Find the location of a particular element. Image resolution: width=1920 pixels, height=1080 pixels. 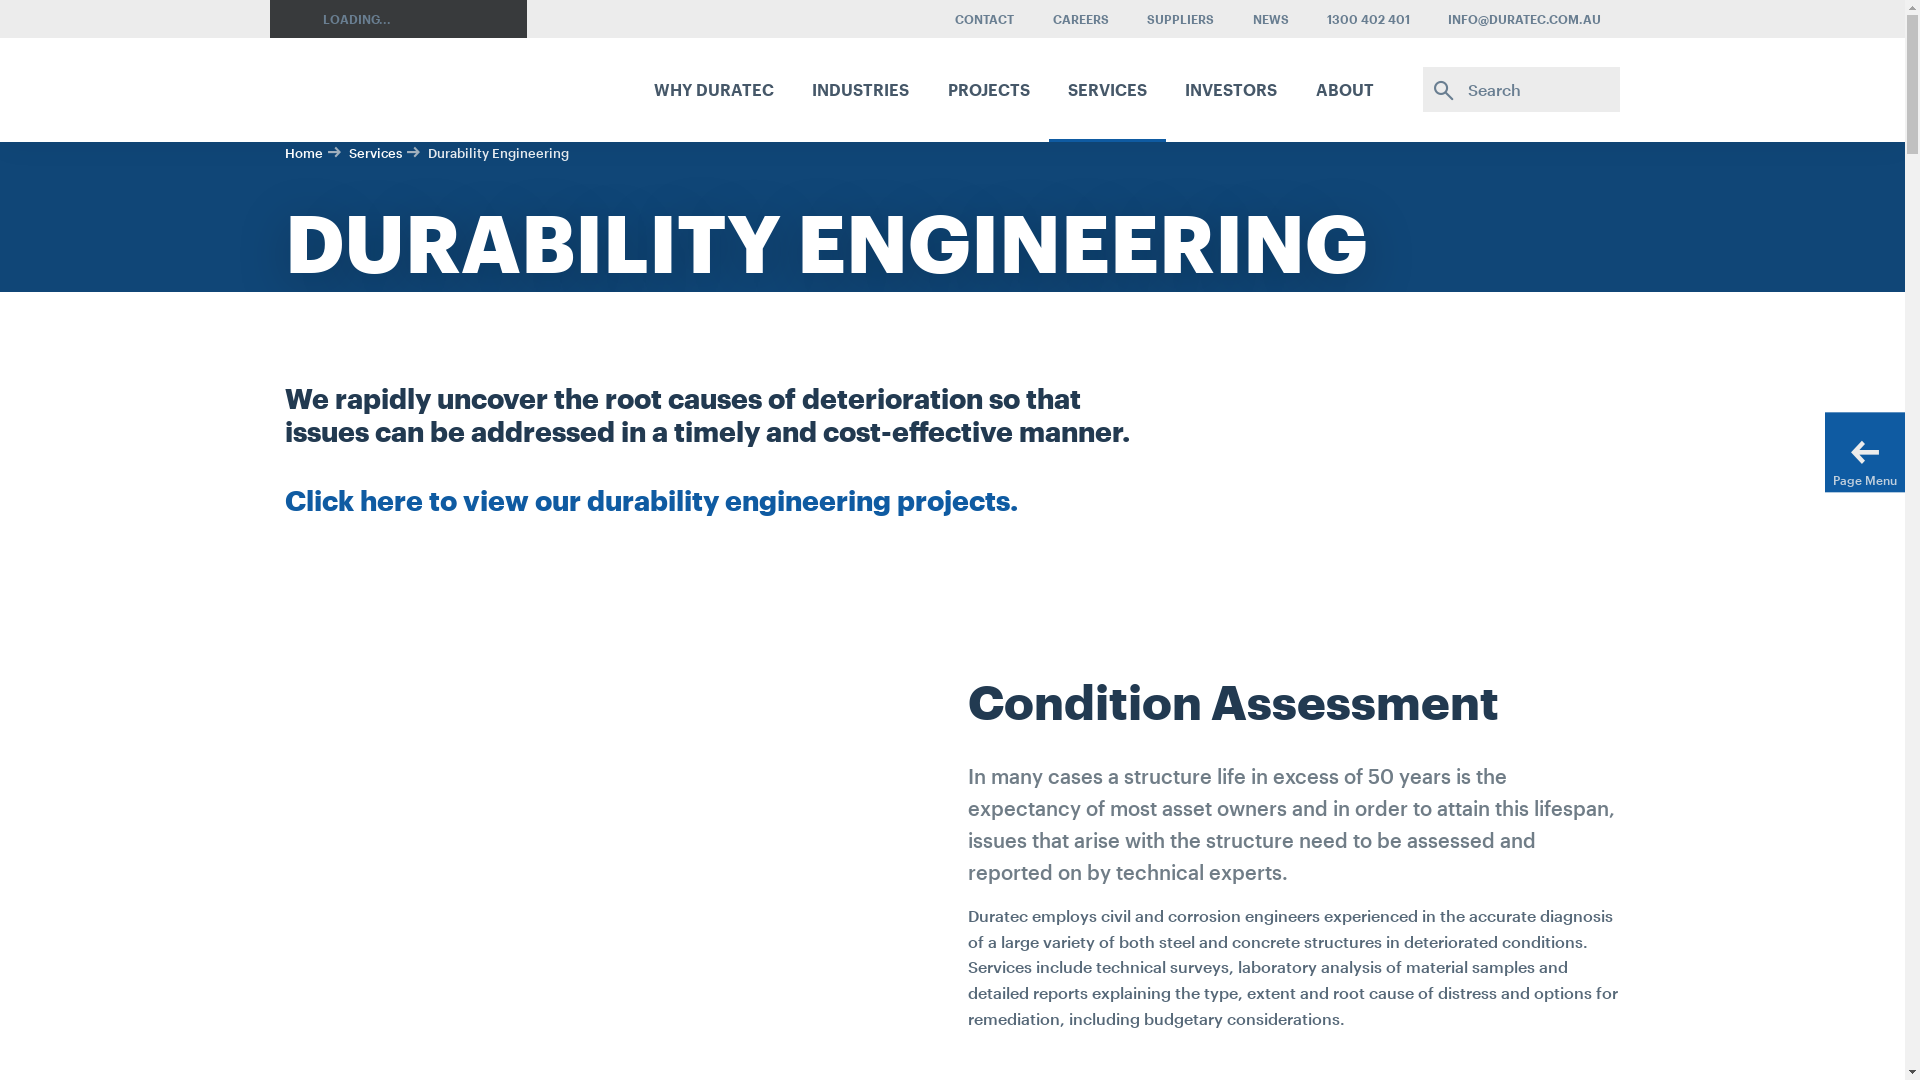

Click here to view our durability engineering projects. is located at coordinates (650, 500).